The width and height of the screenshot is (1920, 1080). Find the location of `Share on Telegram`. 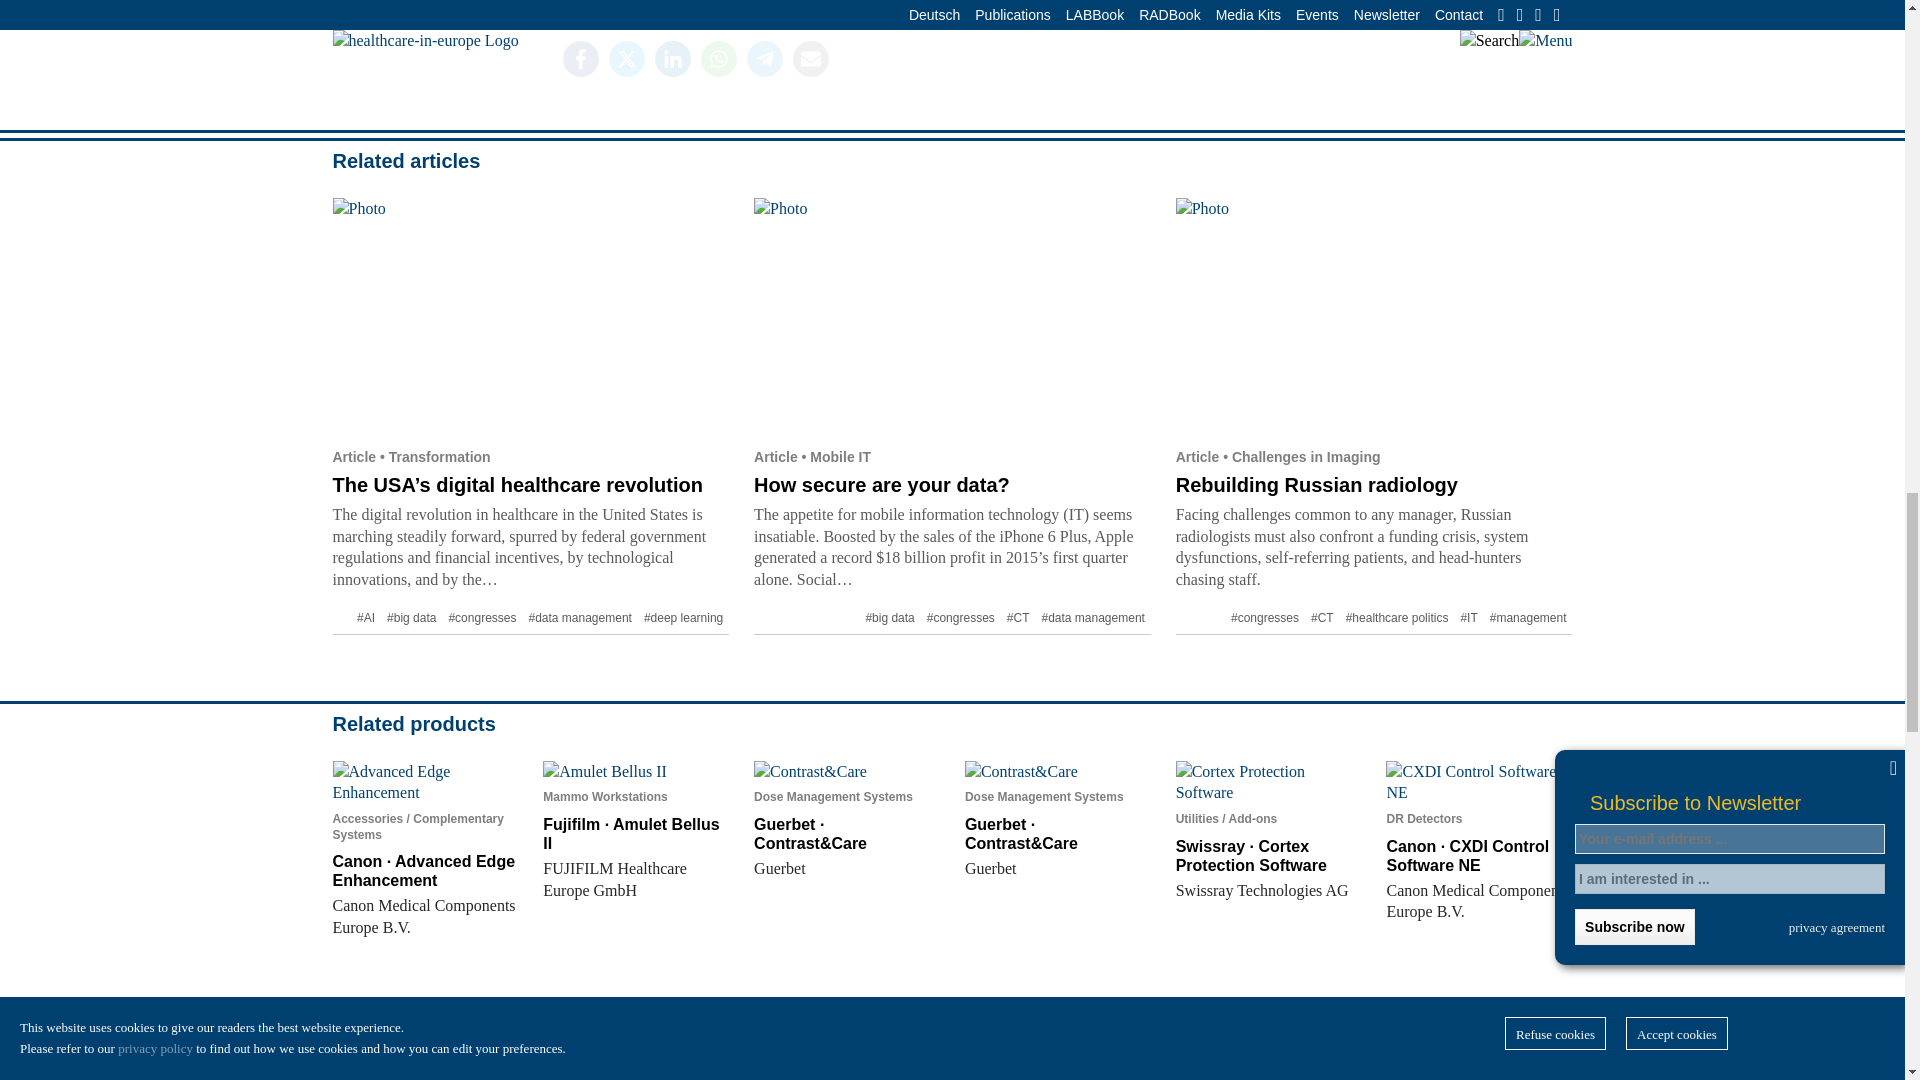

Share on Telegram is located at coordinates (764, 58).